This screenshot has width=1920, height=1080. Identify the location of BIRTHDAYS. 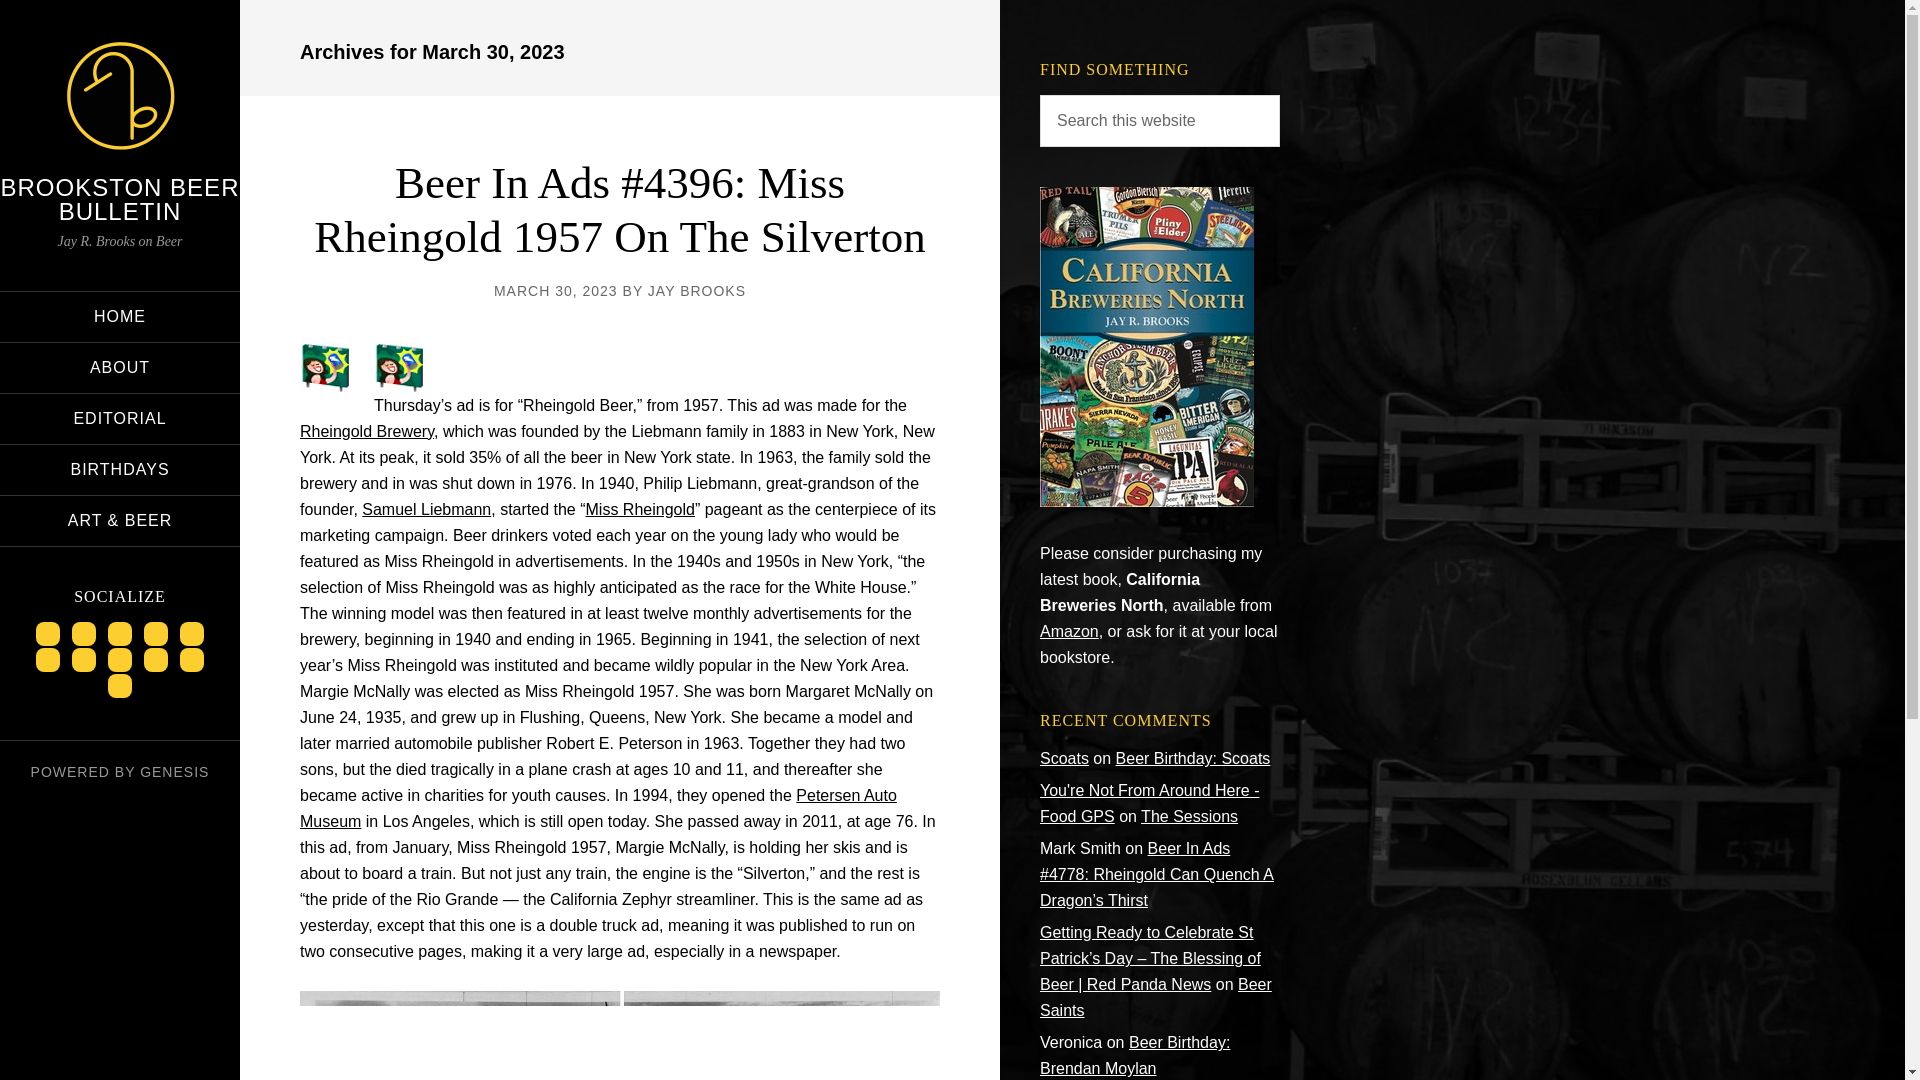
(120, 469).